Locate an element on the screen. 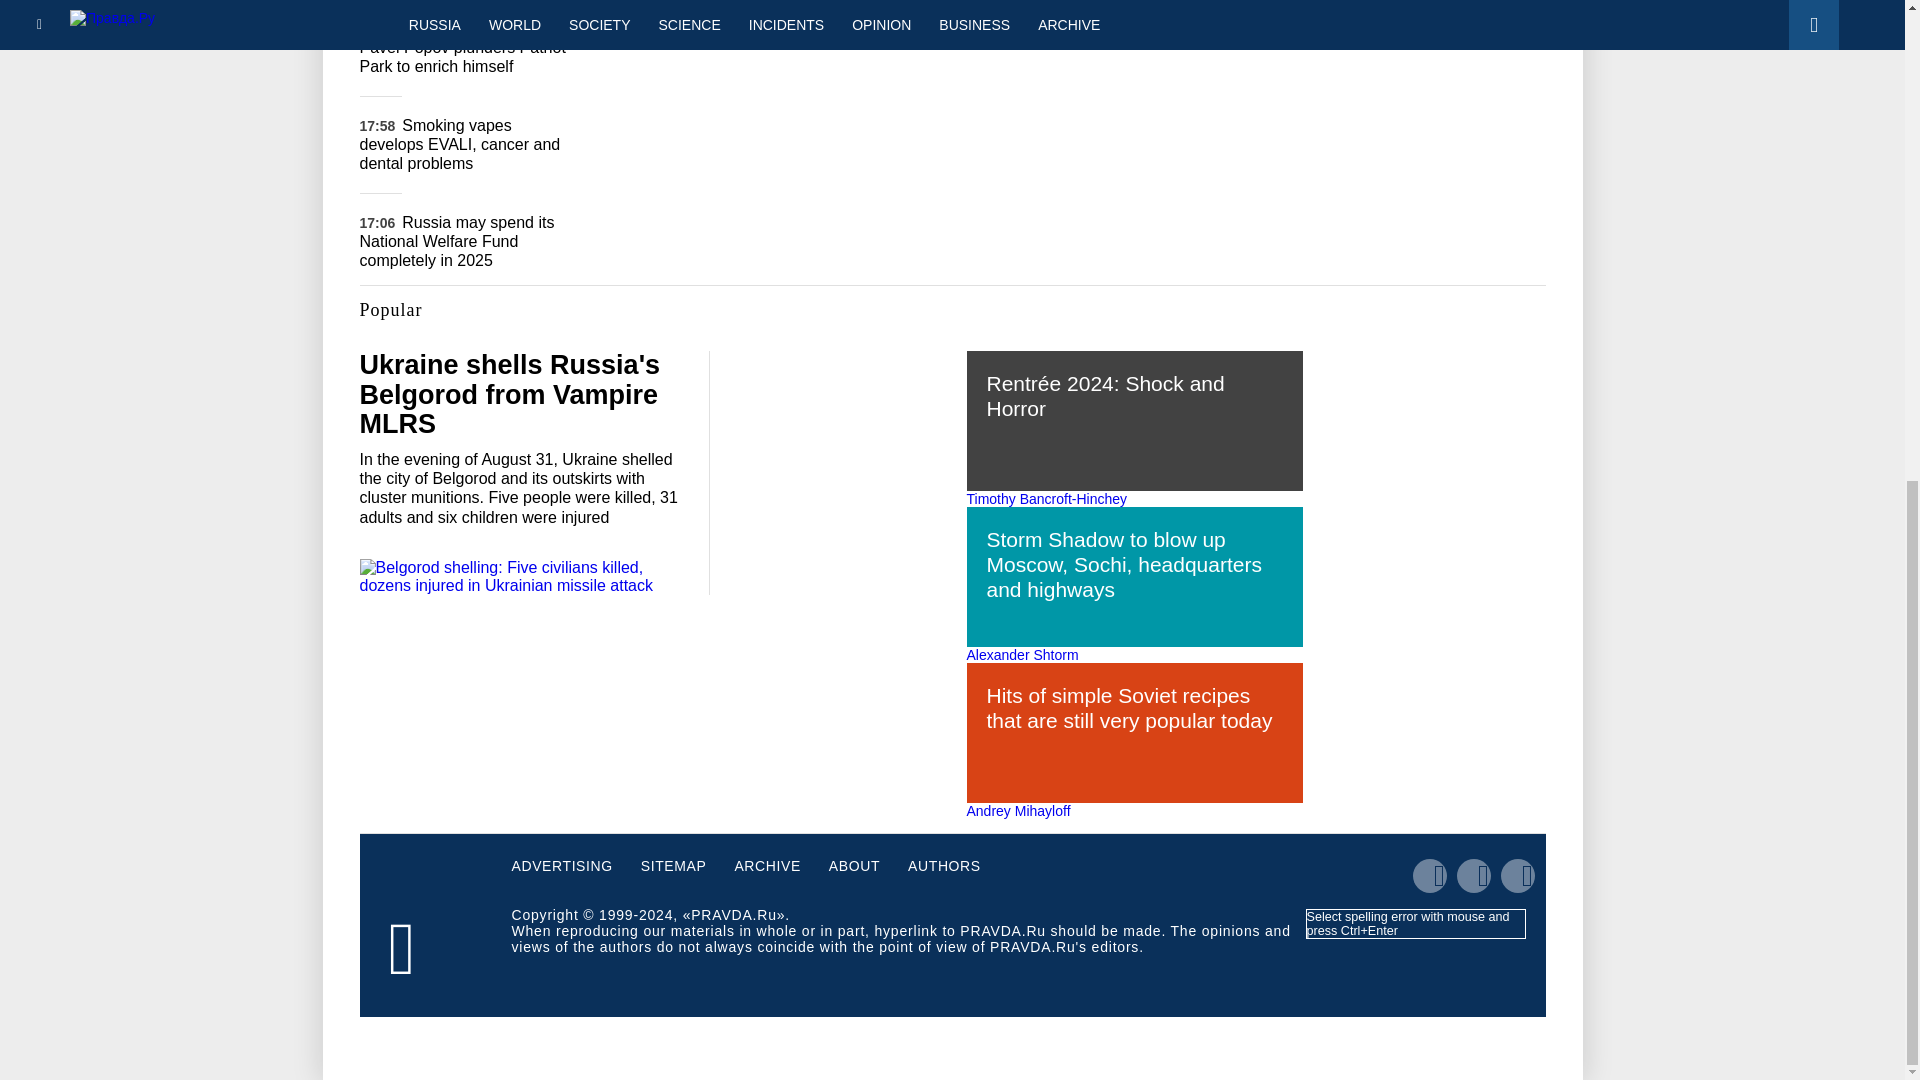 This screenshot has width=1920, height=1080. Smoking vapes develops EVALI, cancer and dental problems is located at coordinates (460, 144).